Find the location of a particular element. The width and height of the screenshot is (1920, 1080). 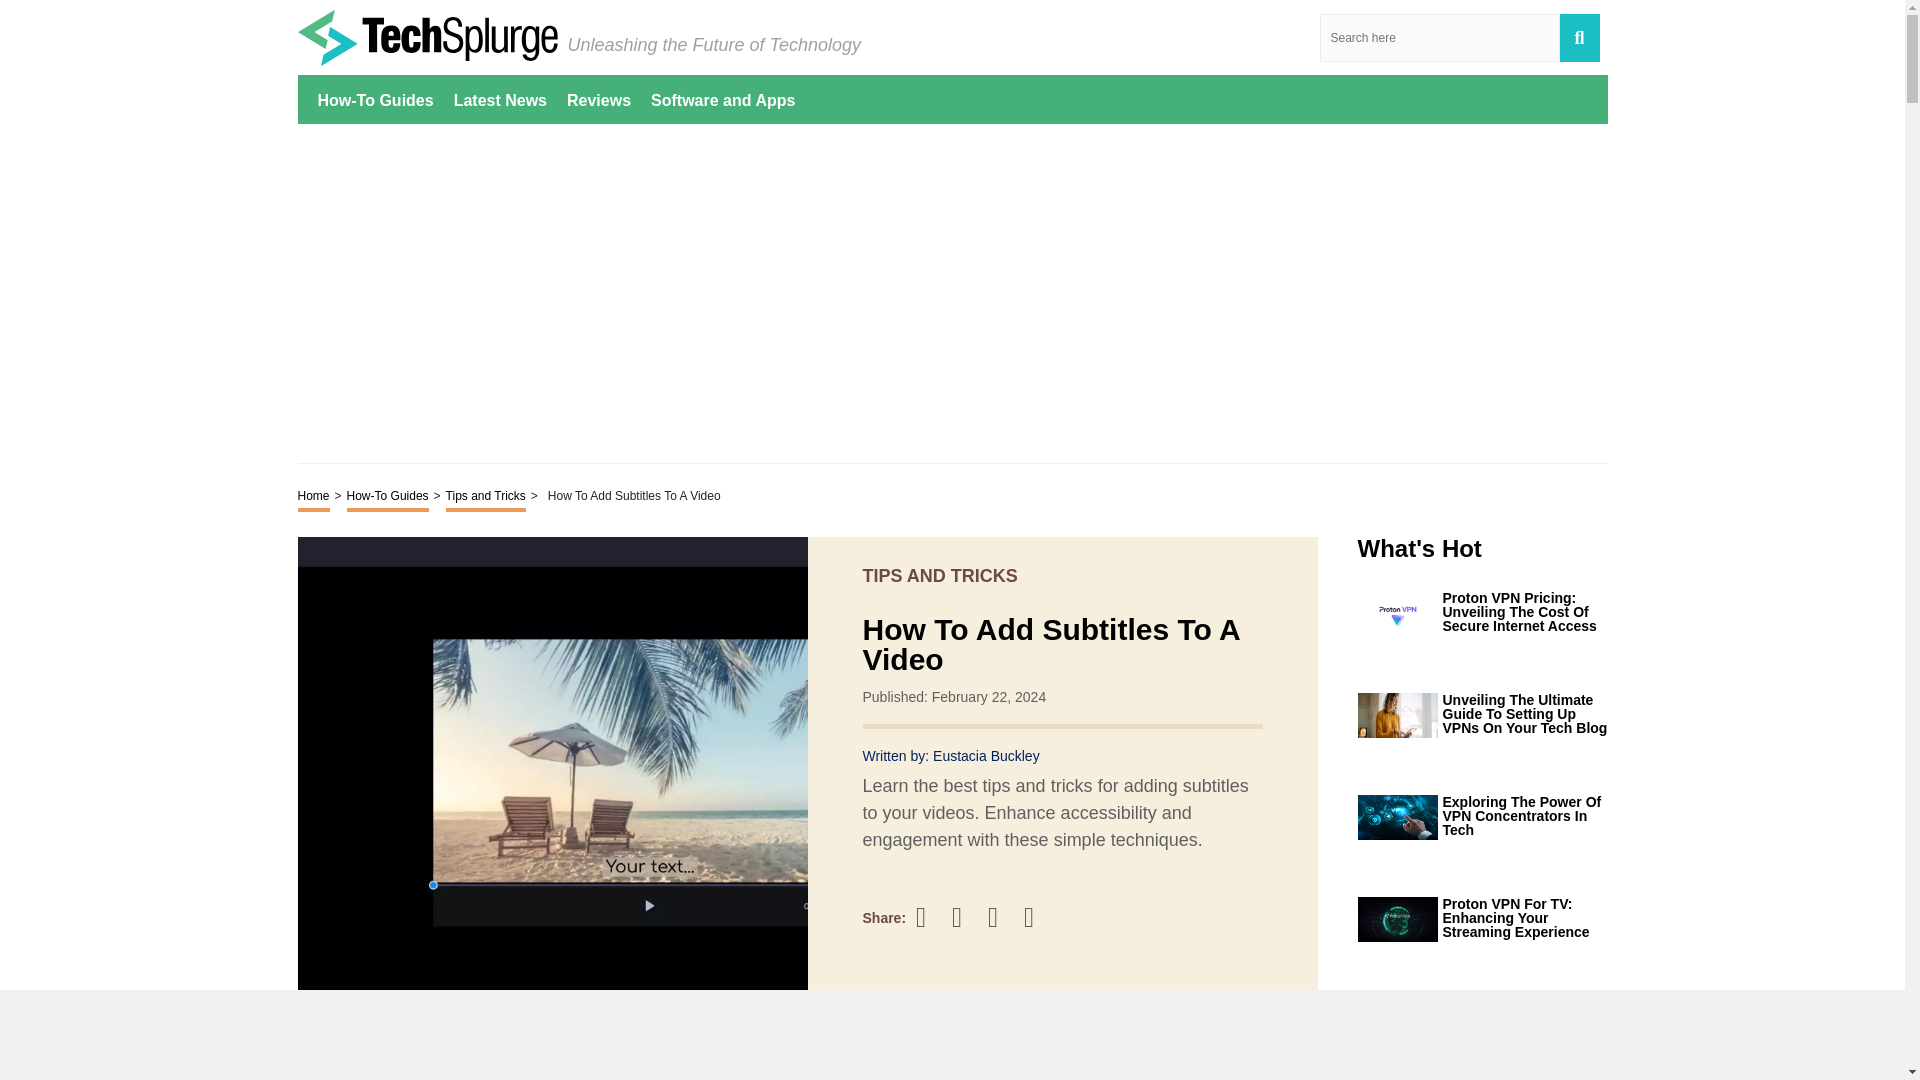

Share on Pinterest is located at coordinates (1002, 917).